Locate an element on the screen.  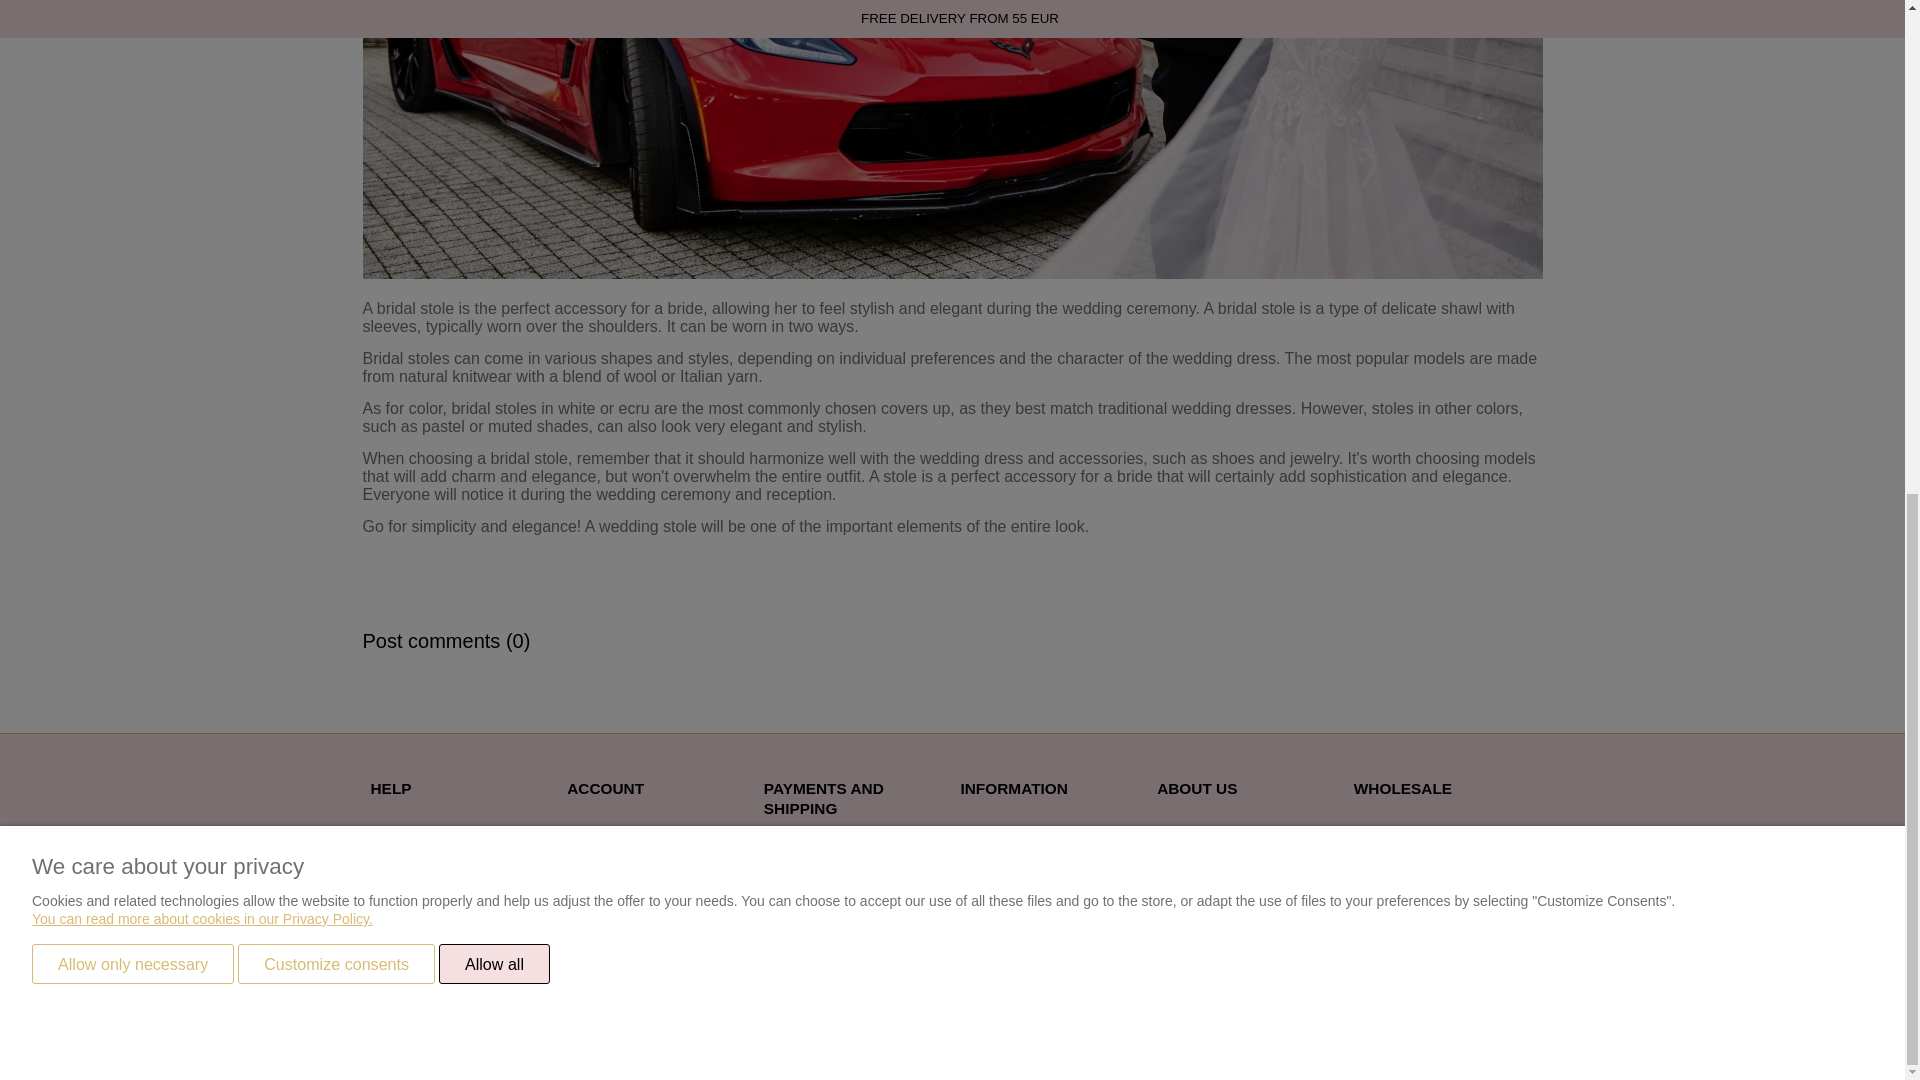
Shipping is located at coordinates (792, 852).